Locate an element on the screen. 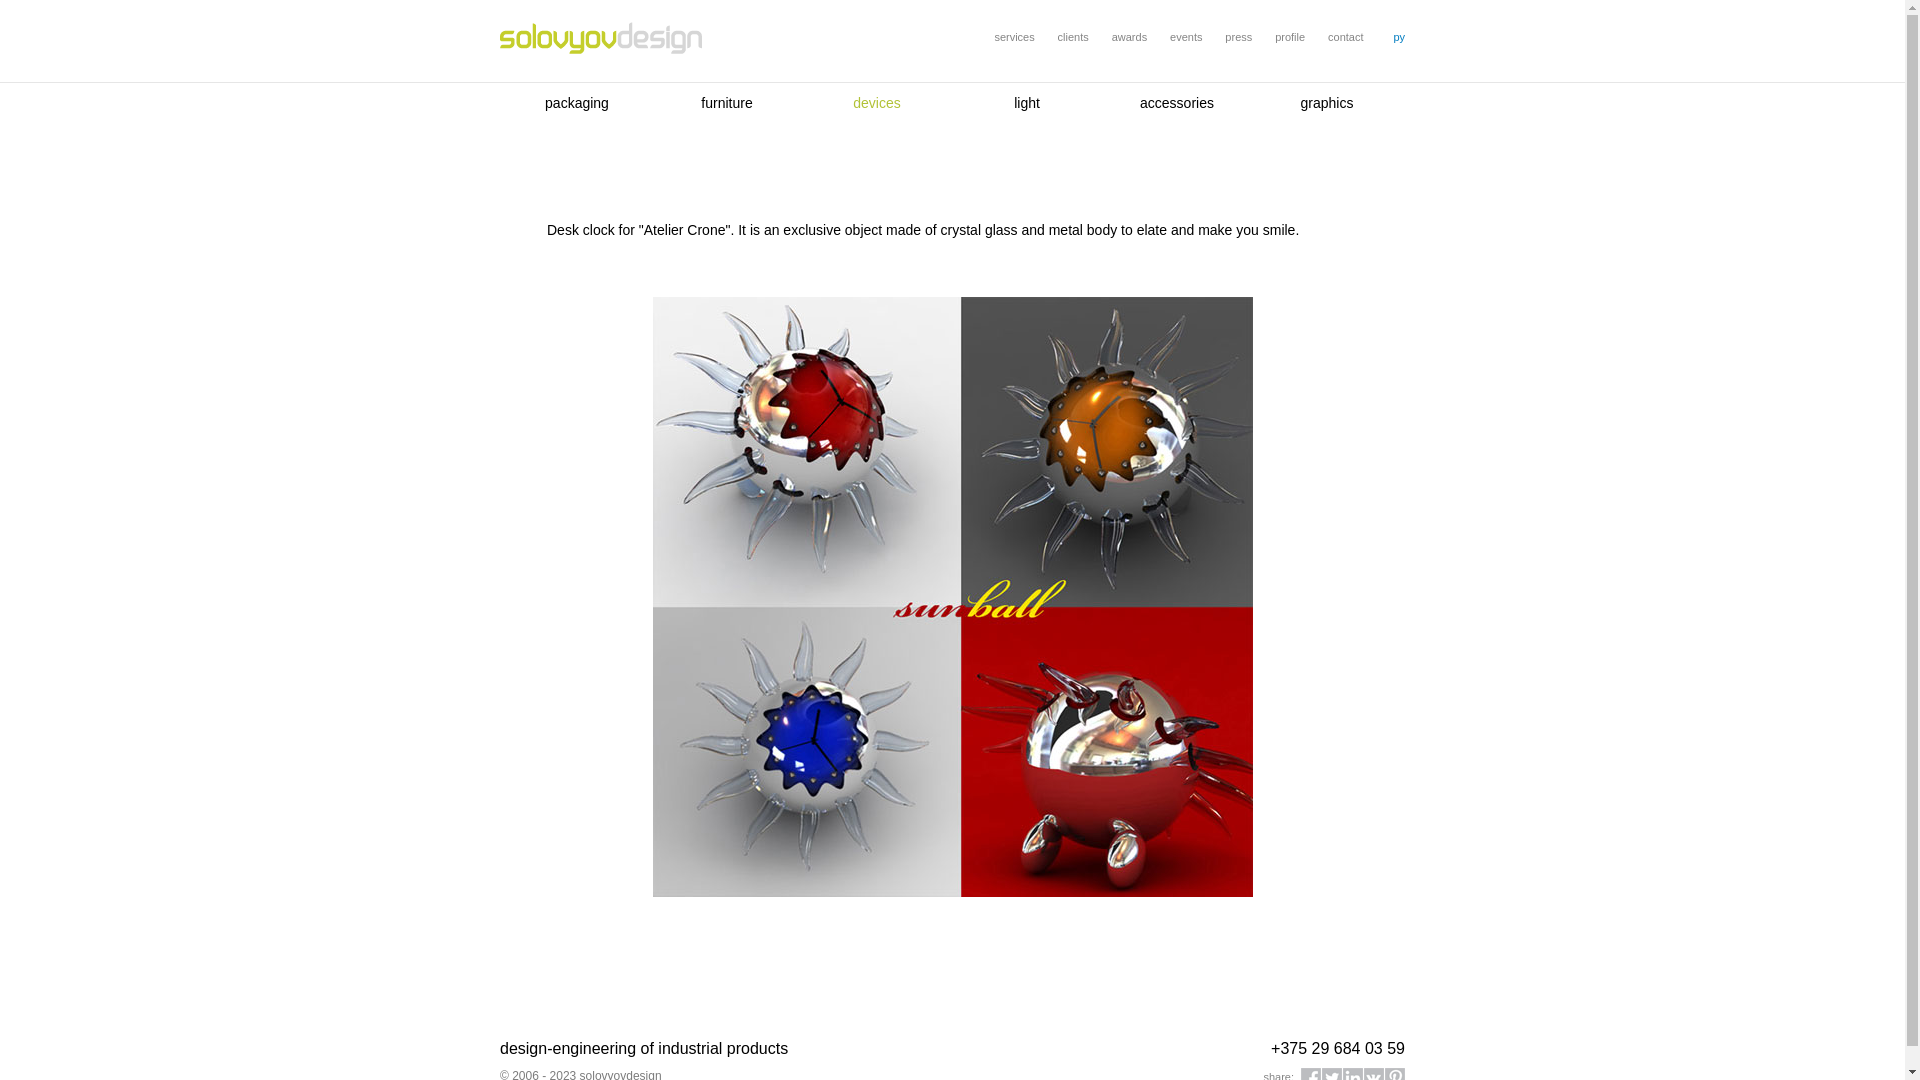 This screenshot has width=1920, height=1080. awards is located at coordinates (1130, 37).